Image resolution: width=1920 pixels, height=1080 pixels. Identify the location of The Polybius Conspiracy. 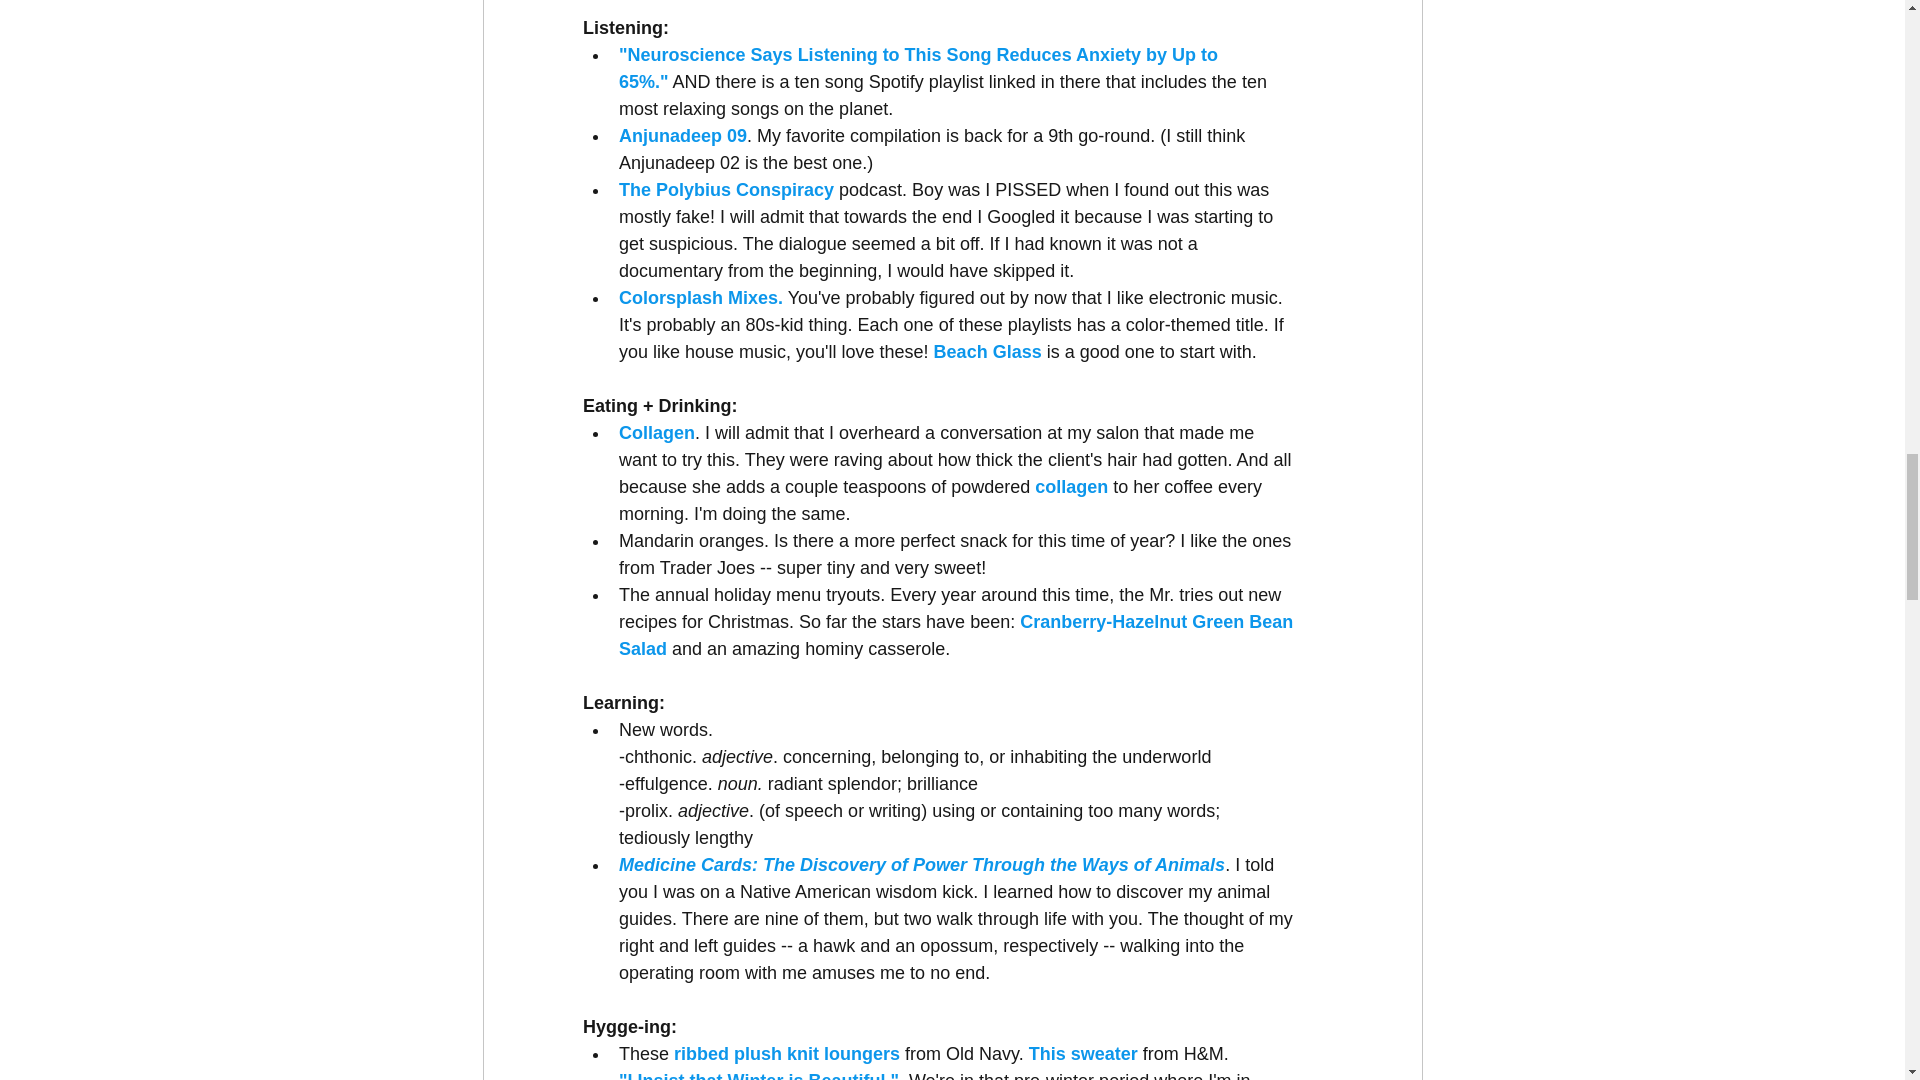
(726, 190).